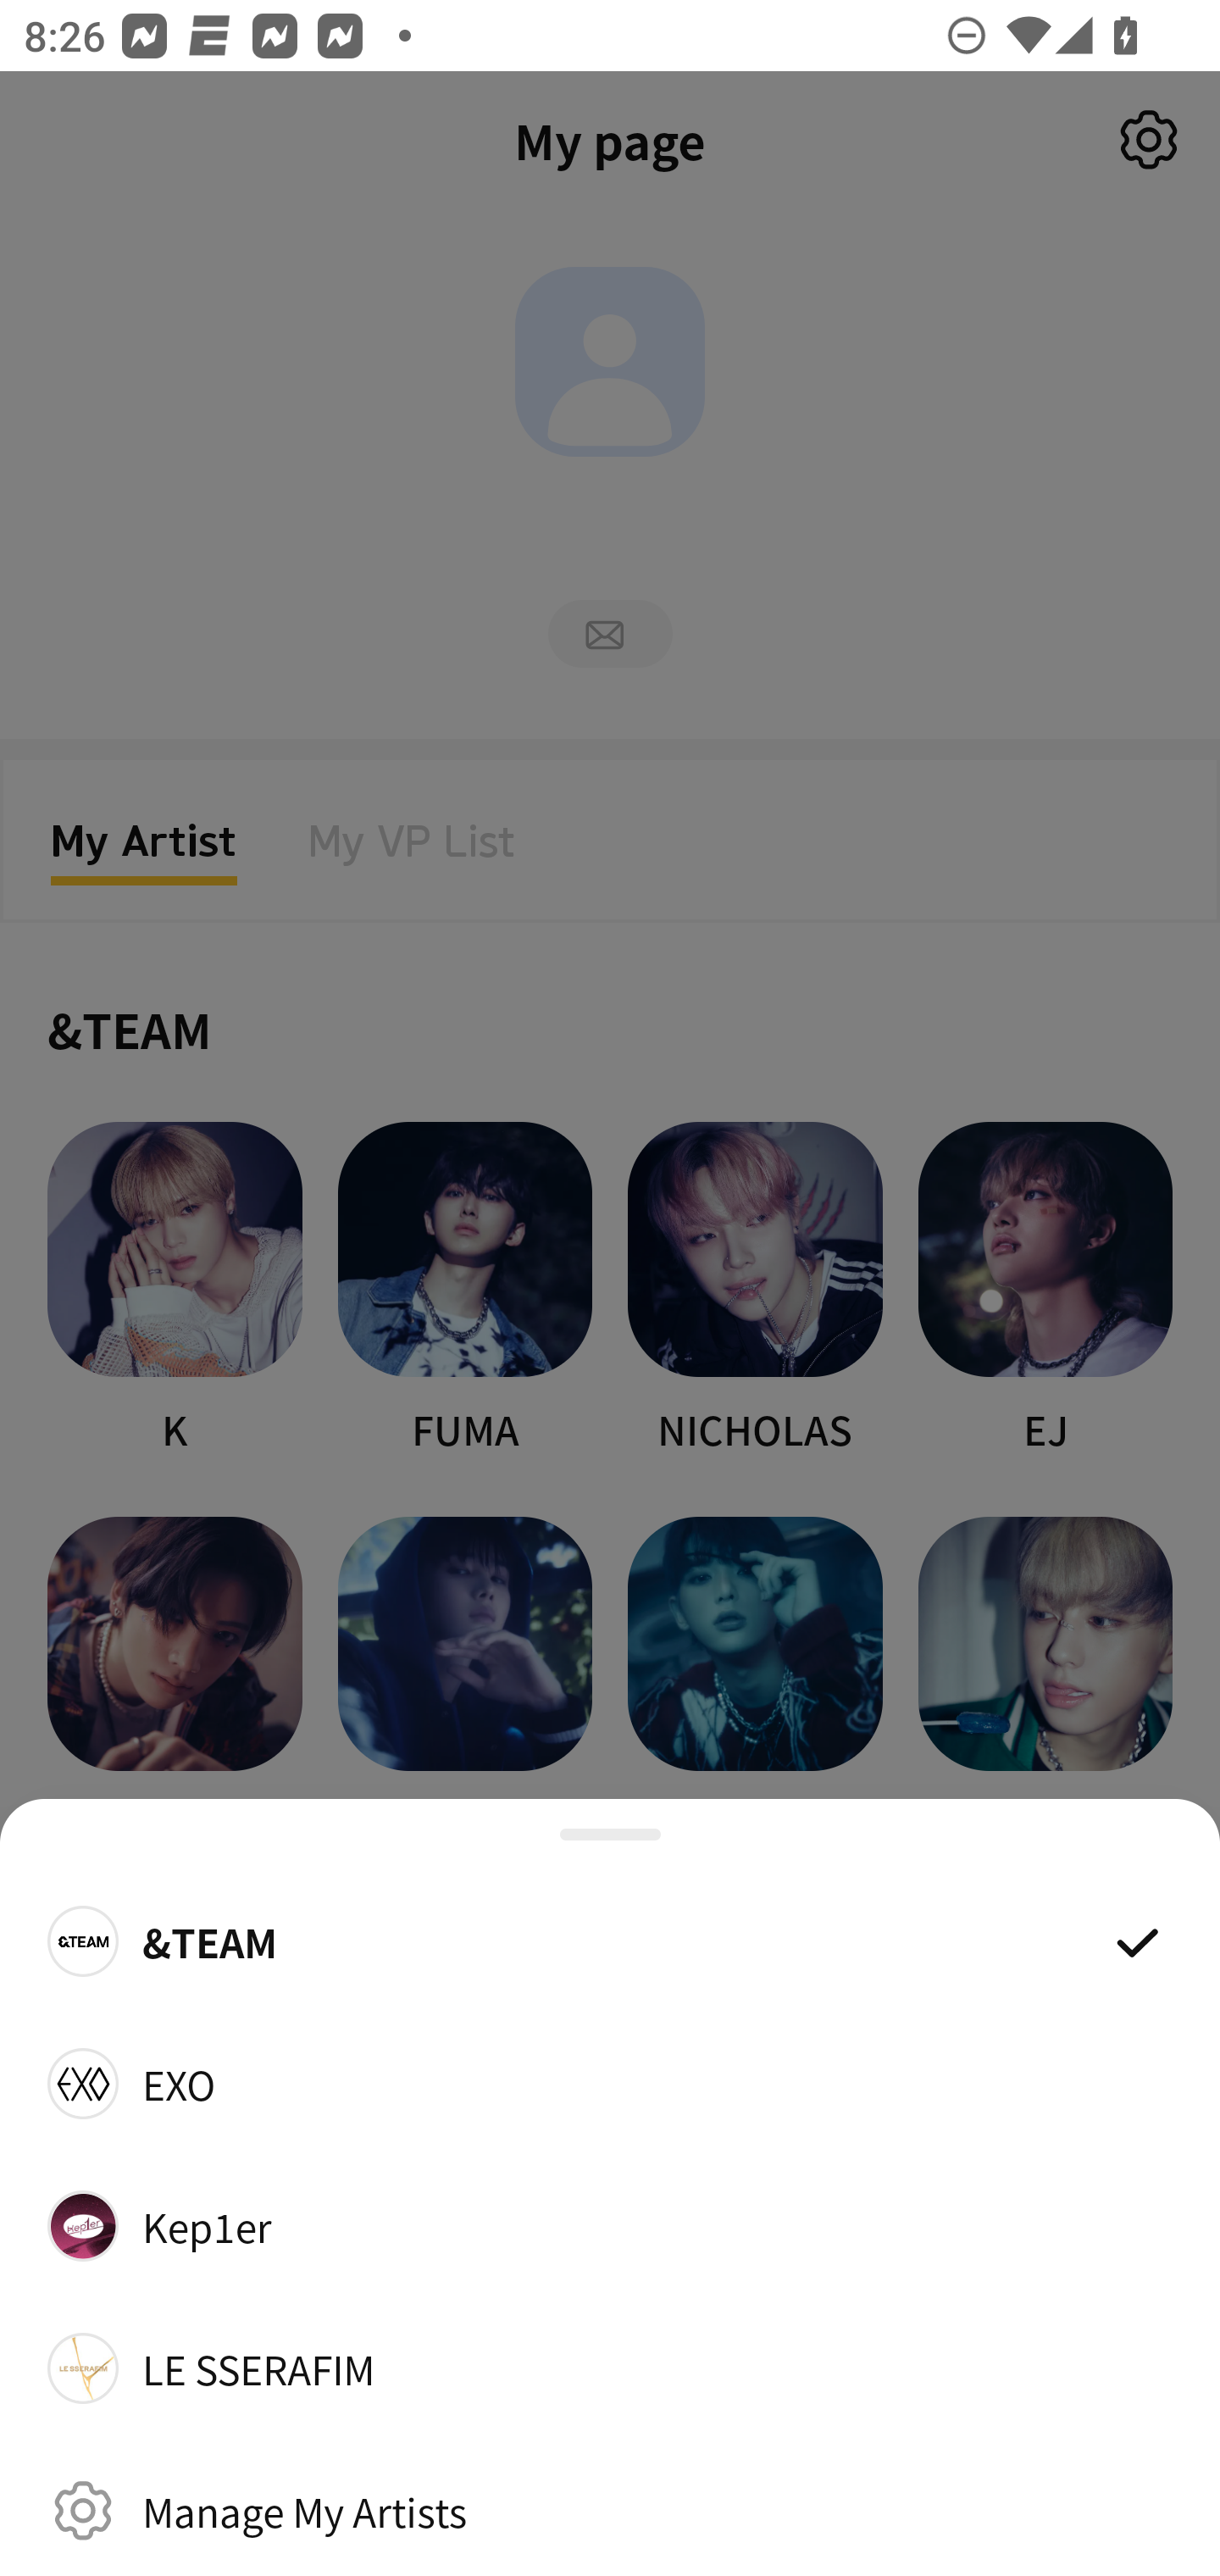 The width and height of the screenshot is (1220, 2576). I want to click on &TEAM, so click(610, 1940).